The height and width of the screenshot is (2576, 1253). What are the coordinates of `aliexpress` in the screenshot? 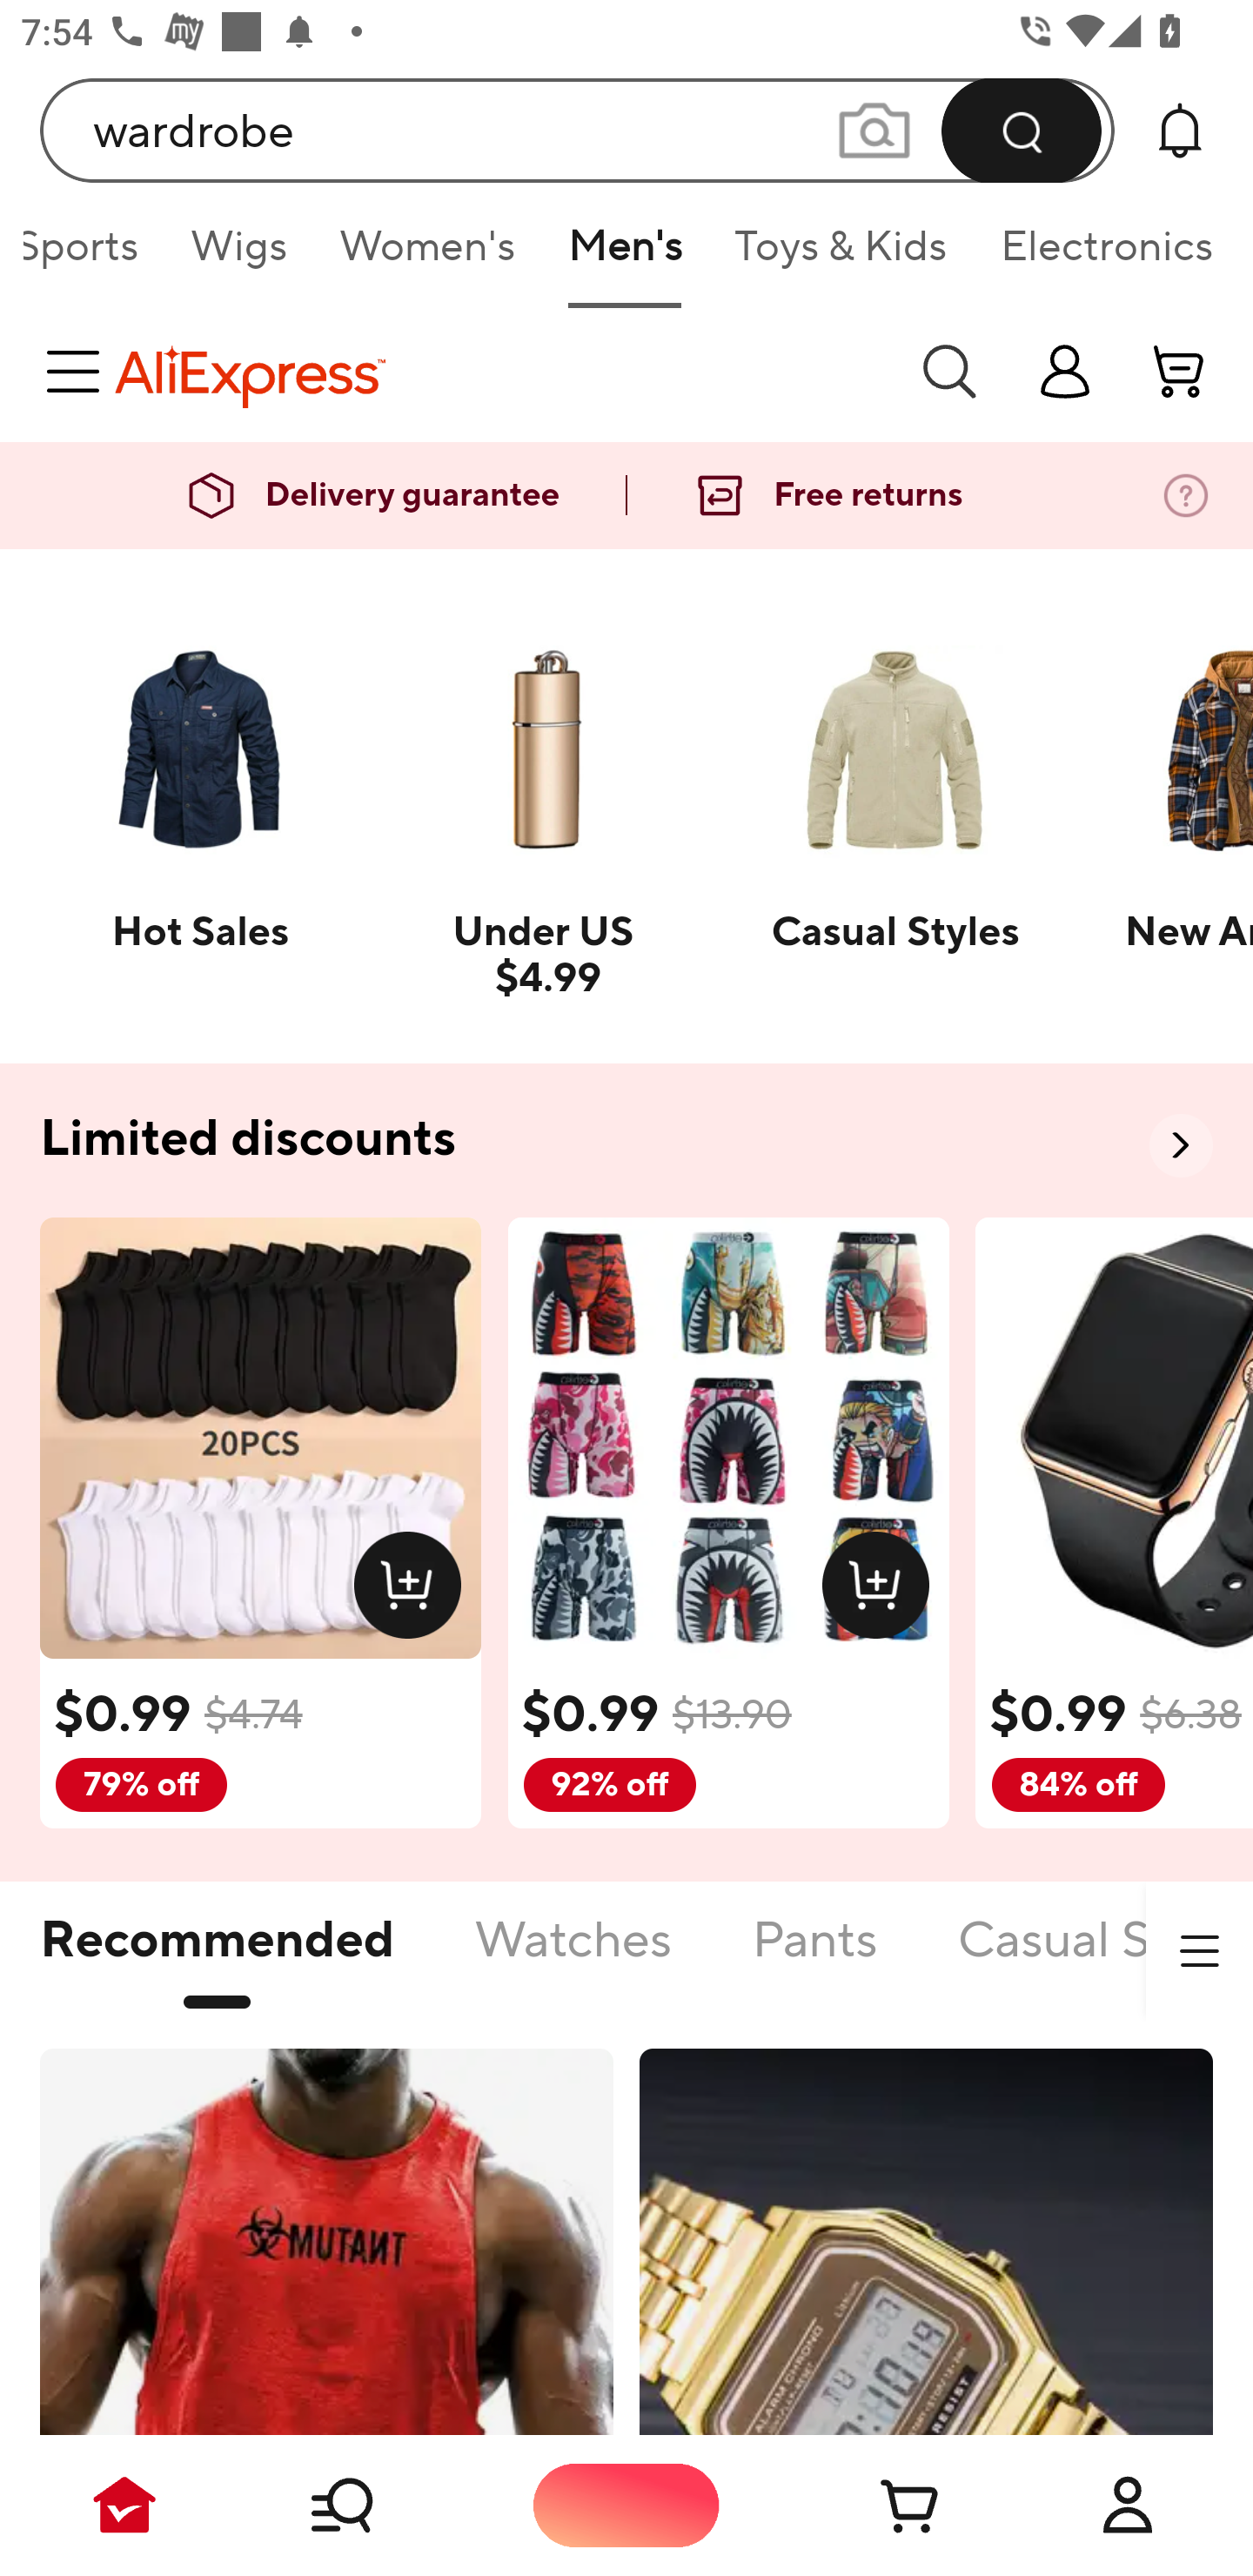 It's located at (501, 371).